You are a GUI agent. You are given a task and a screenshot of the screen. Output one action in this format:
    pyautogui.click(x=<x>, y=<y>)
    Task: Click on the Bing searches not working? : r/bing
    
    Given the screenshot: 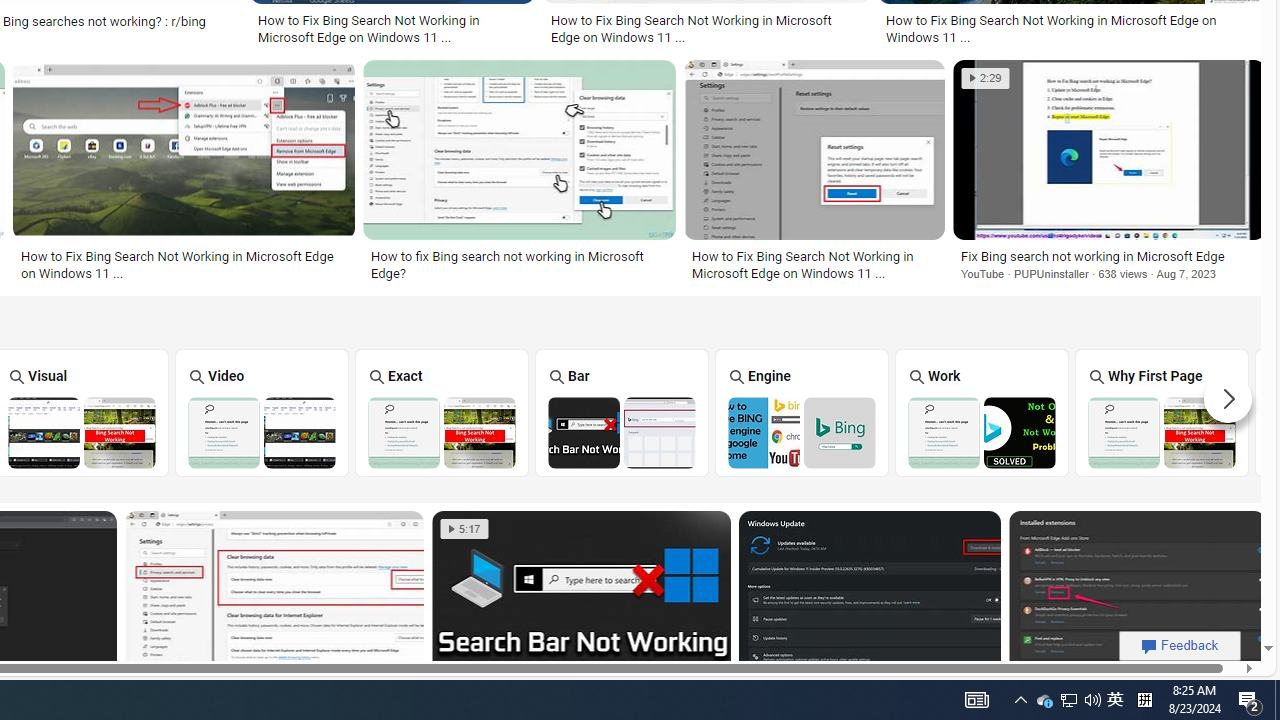 What is the action you would take?
    pyautogui.click(x=104, y=21)
    